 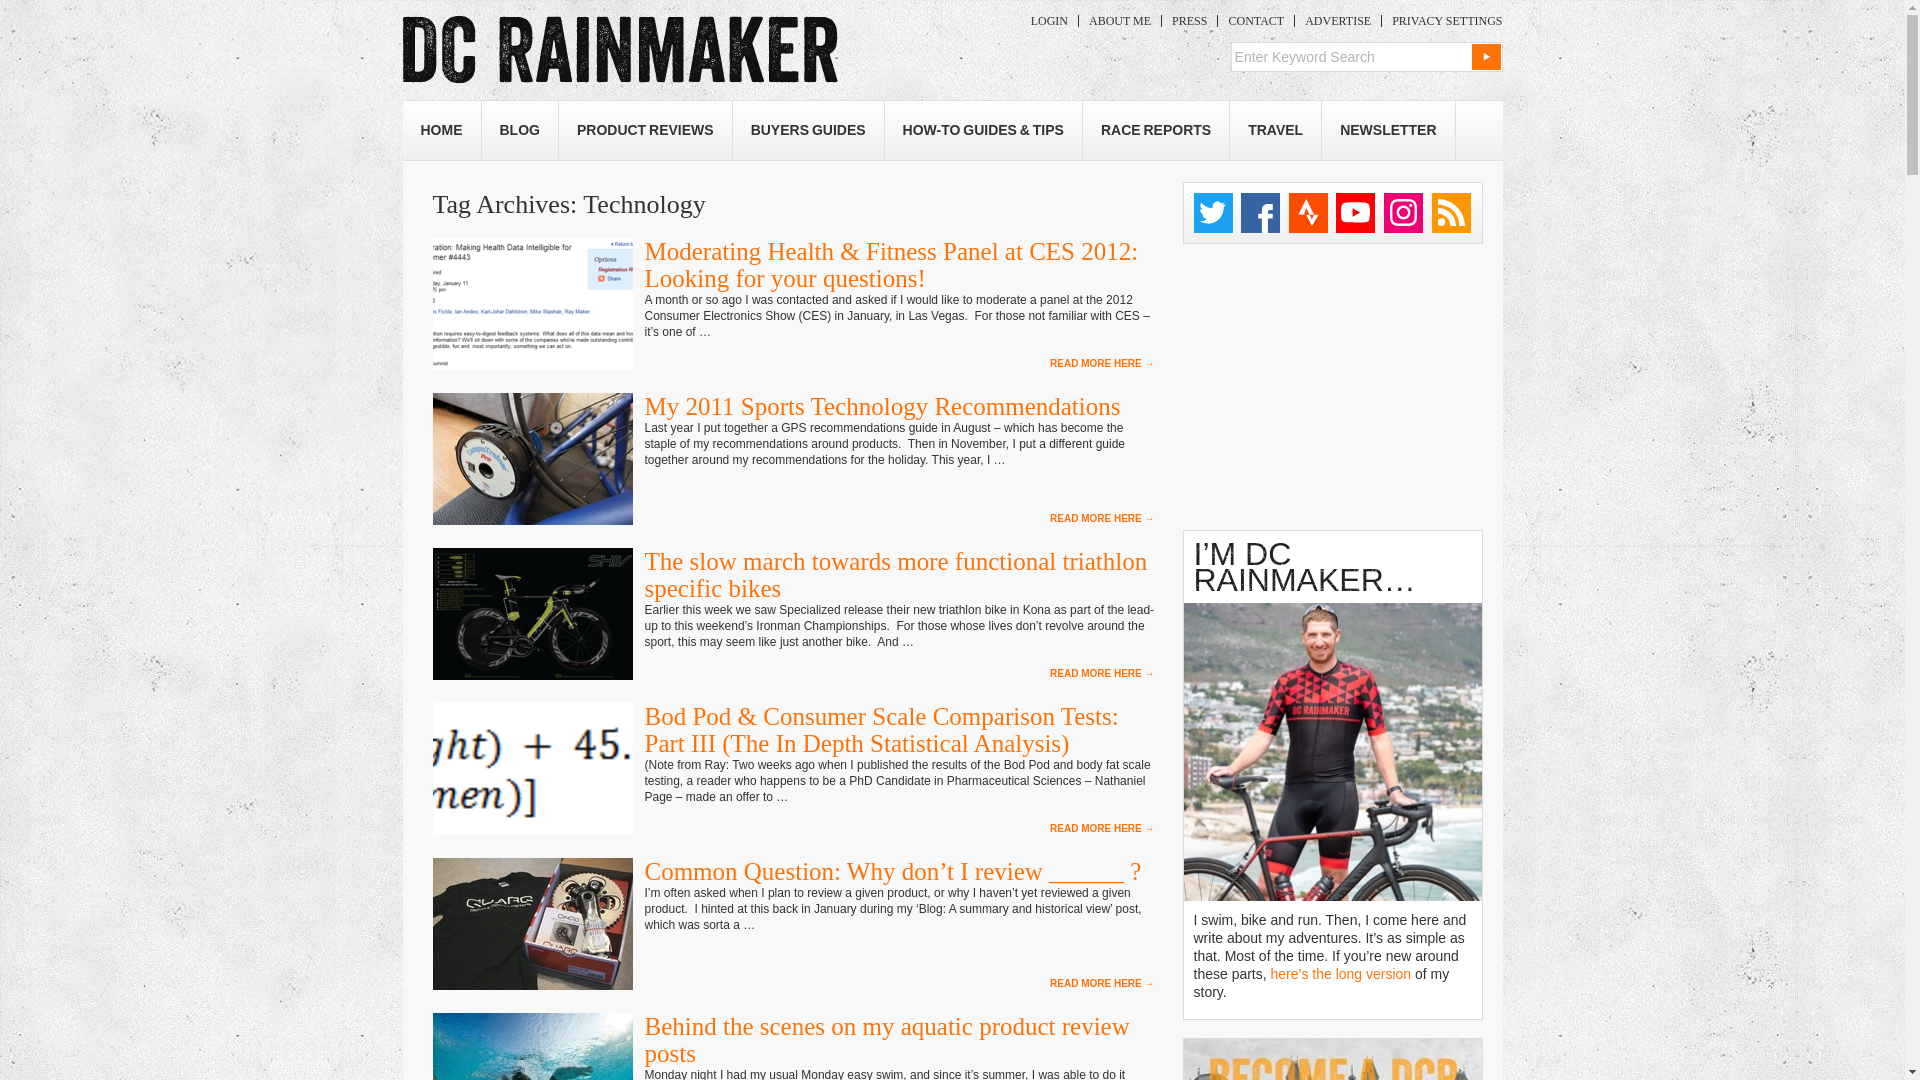 I want to click on PRODUCT REVIEWS, so click(x=644, y=130).